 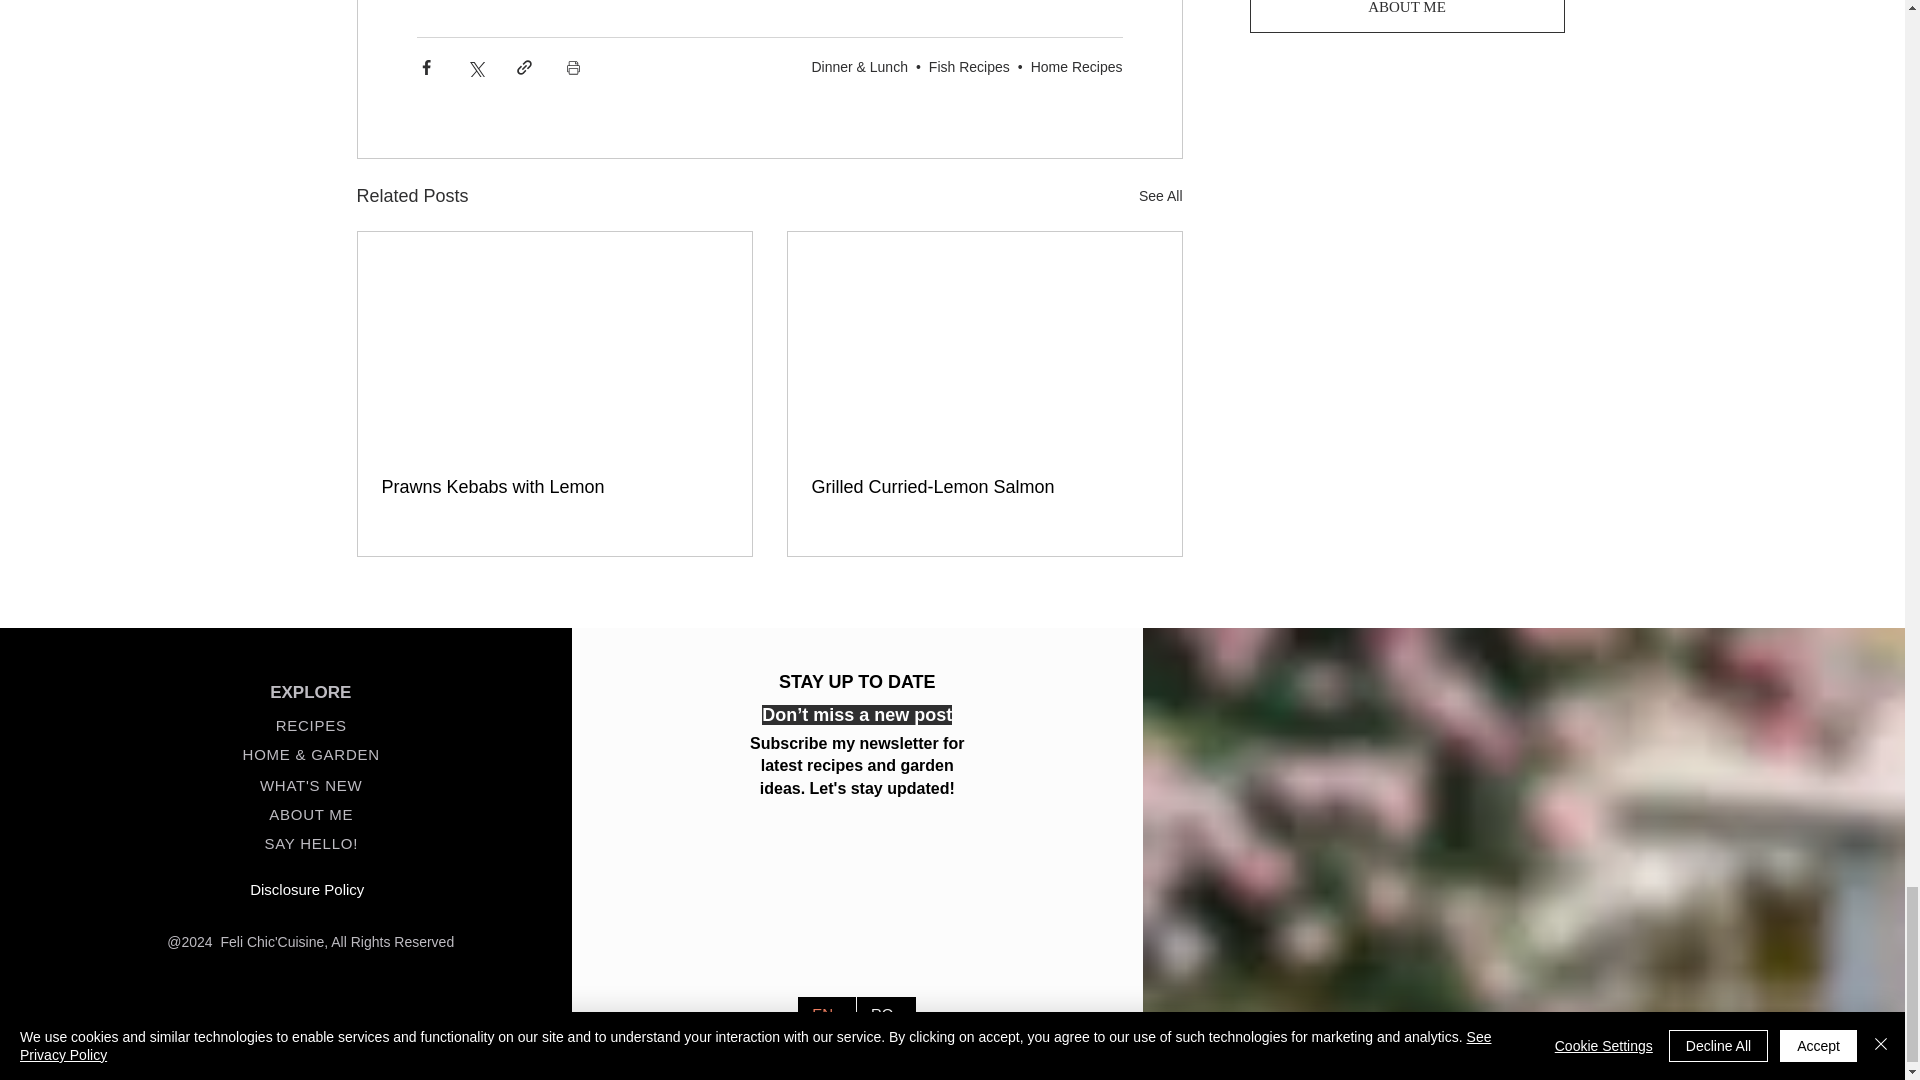 What do you see at coordinates (554, 487) in the screenshot?
I see `Prawns Kebabs with Lemon` at bounding box center [554, 487].